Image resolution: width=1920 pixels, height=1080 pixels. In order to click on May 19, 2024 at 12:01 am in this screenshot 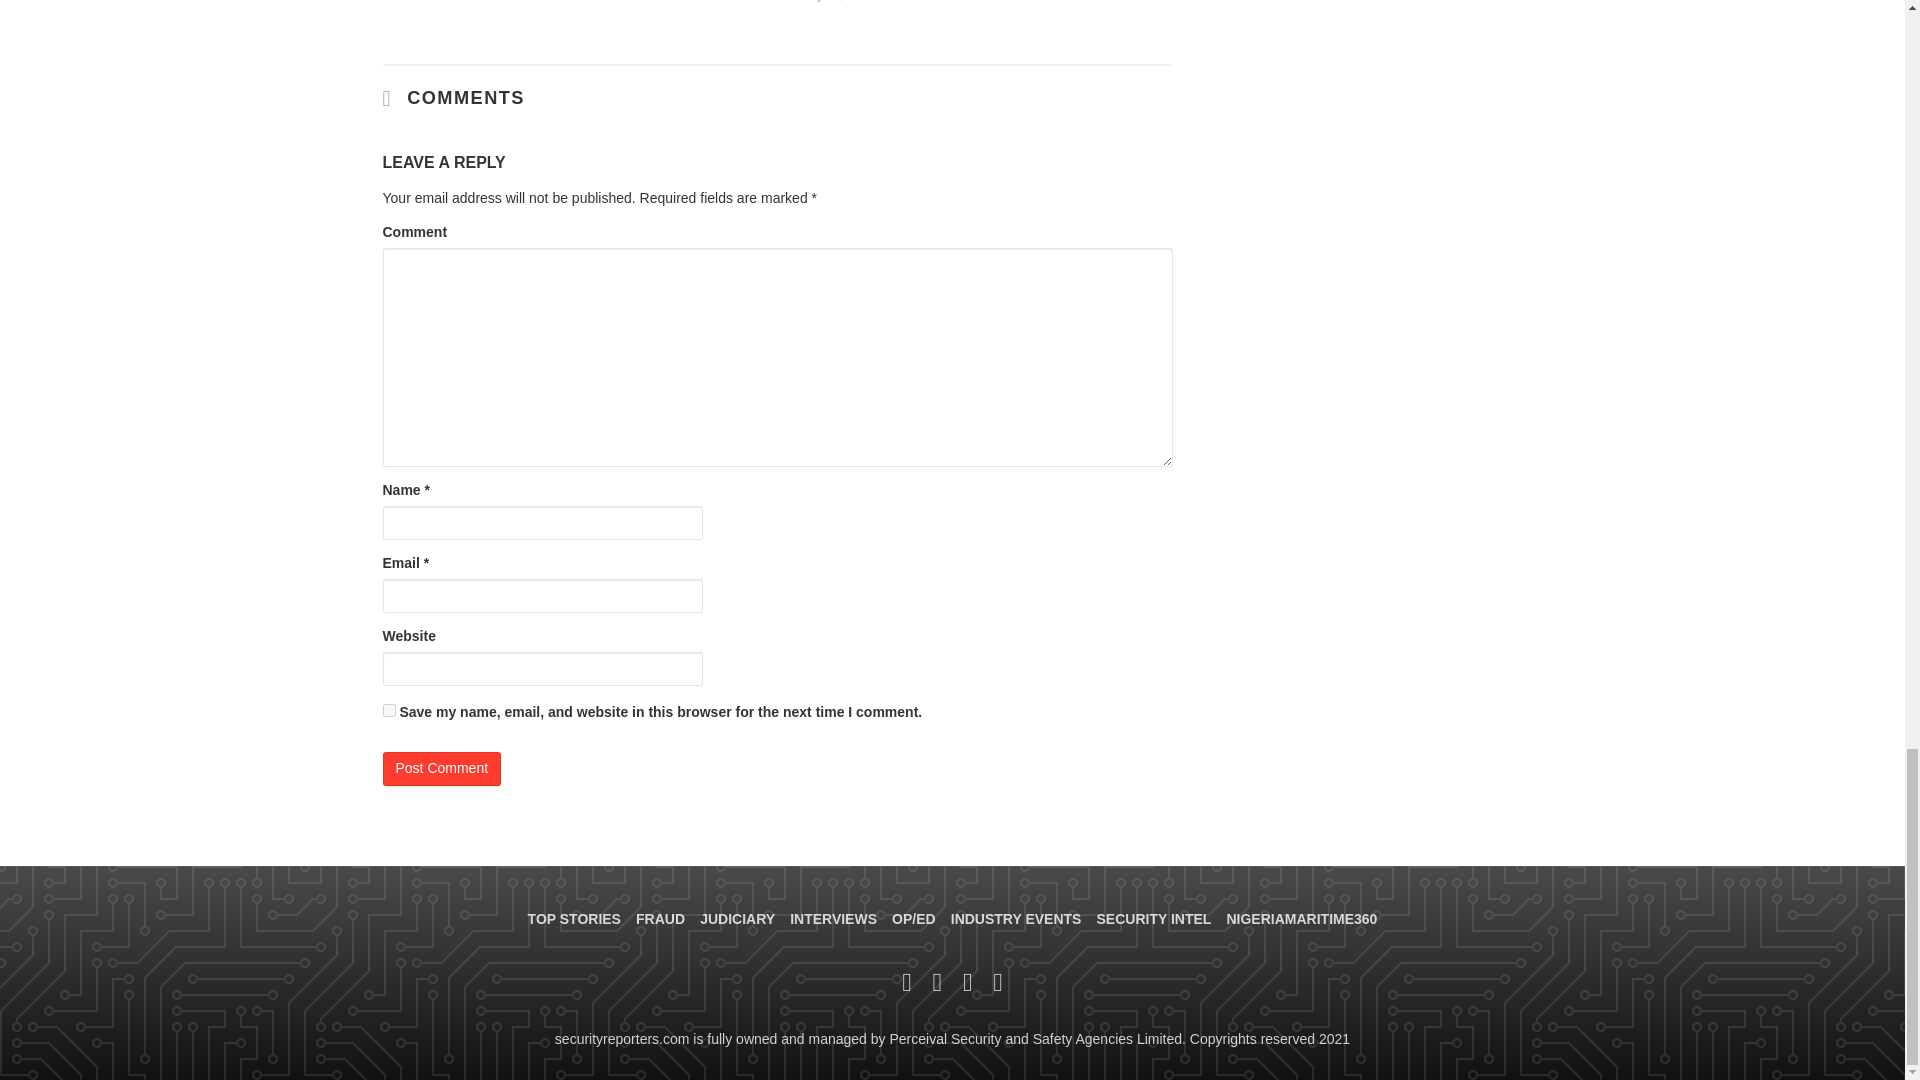, I will do `click(832, 1)`.